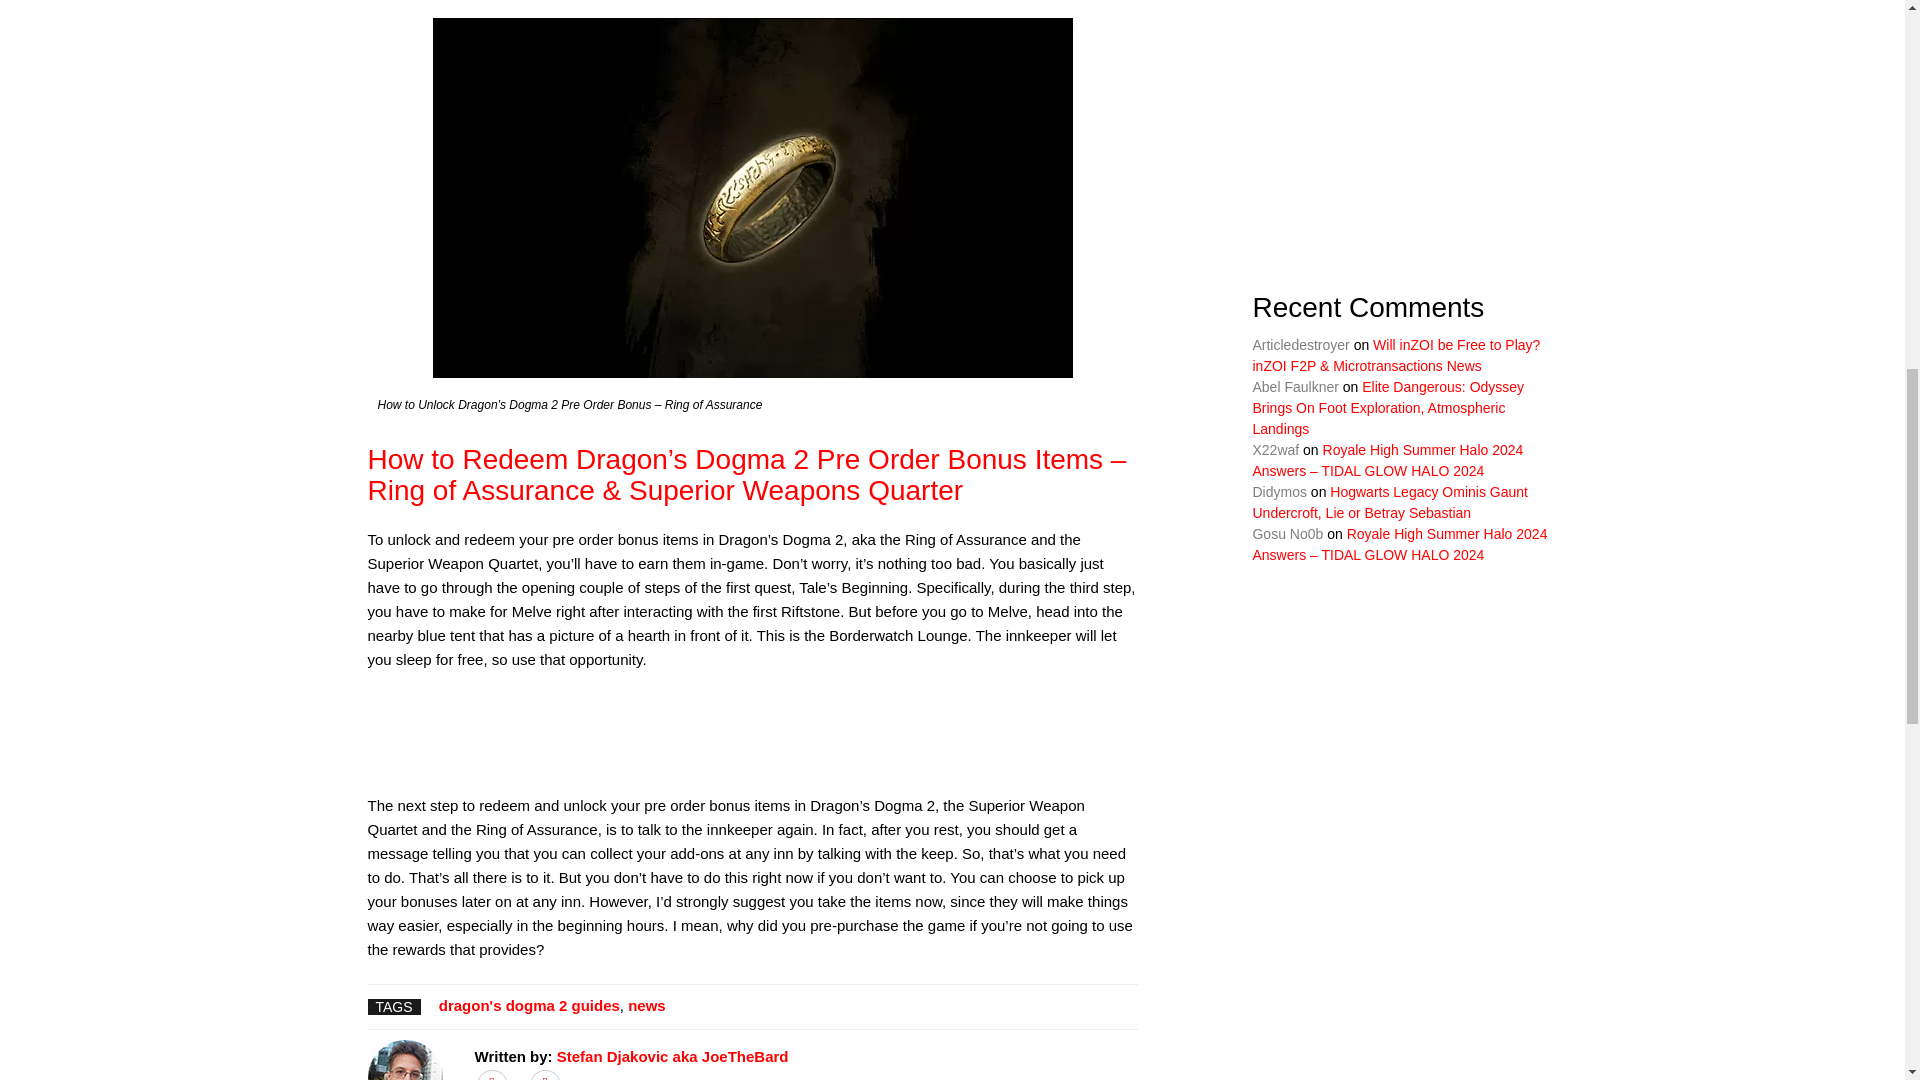  Describe the element at coordinates (530, 1005) in the screenshot. I see `dragon's dogma 2 guides` at that location.